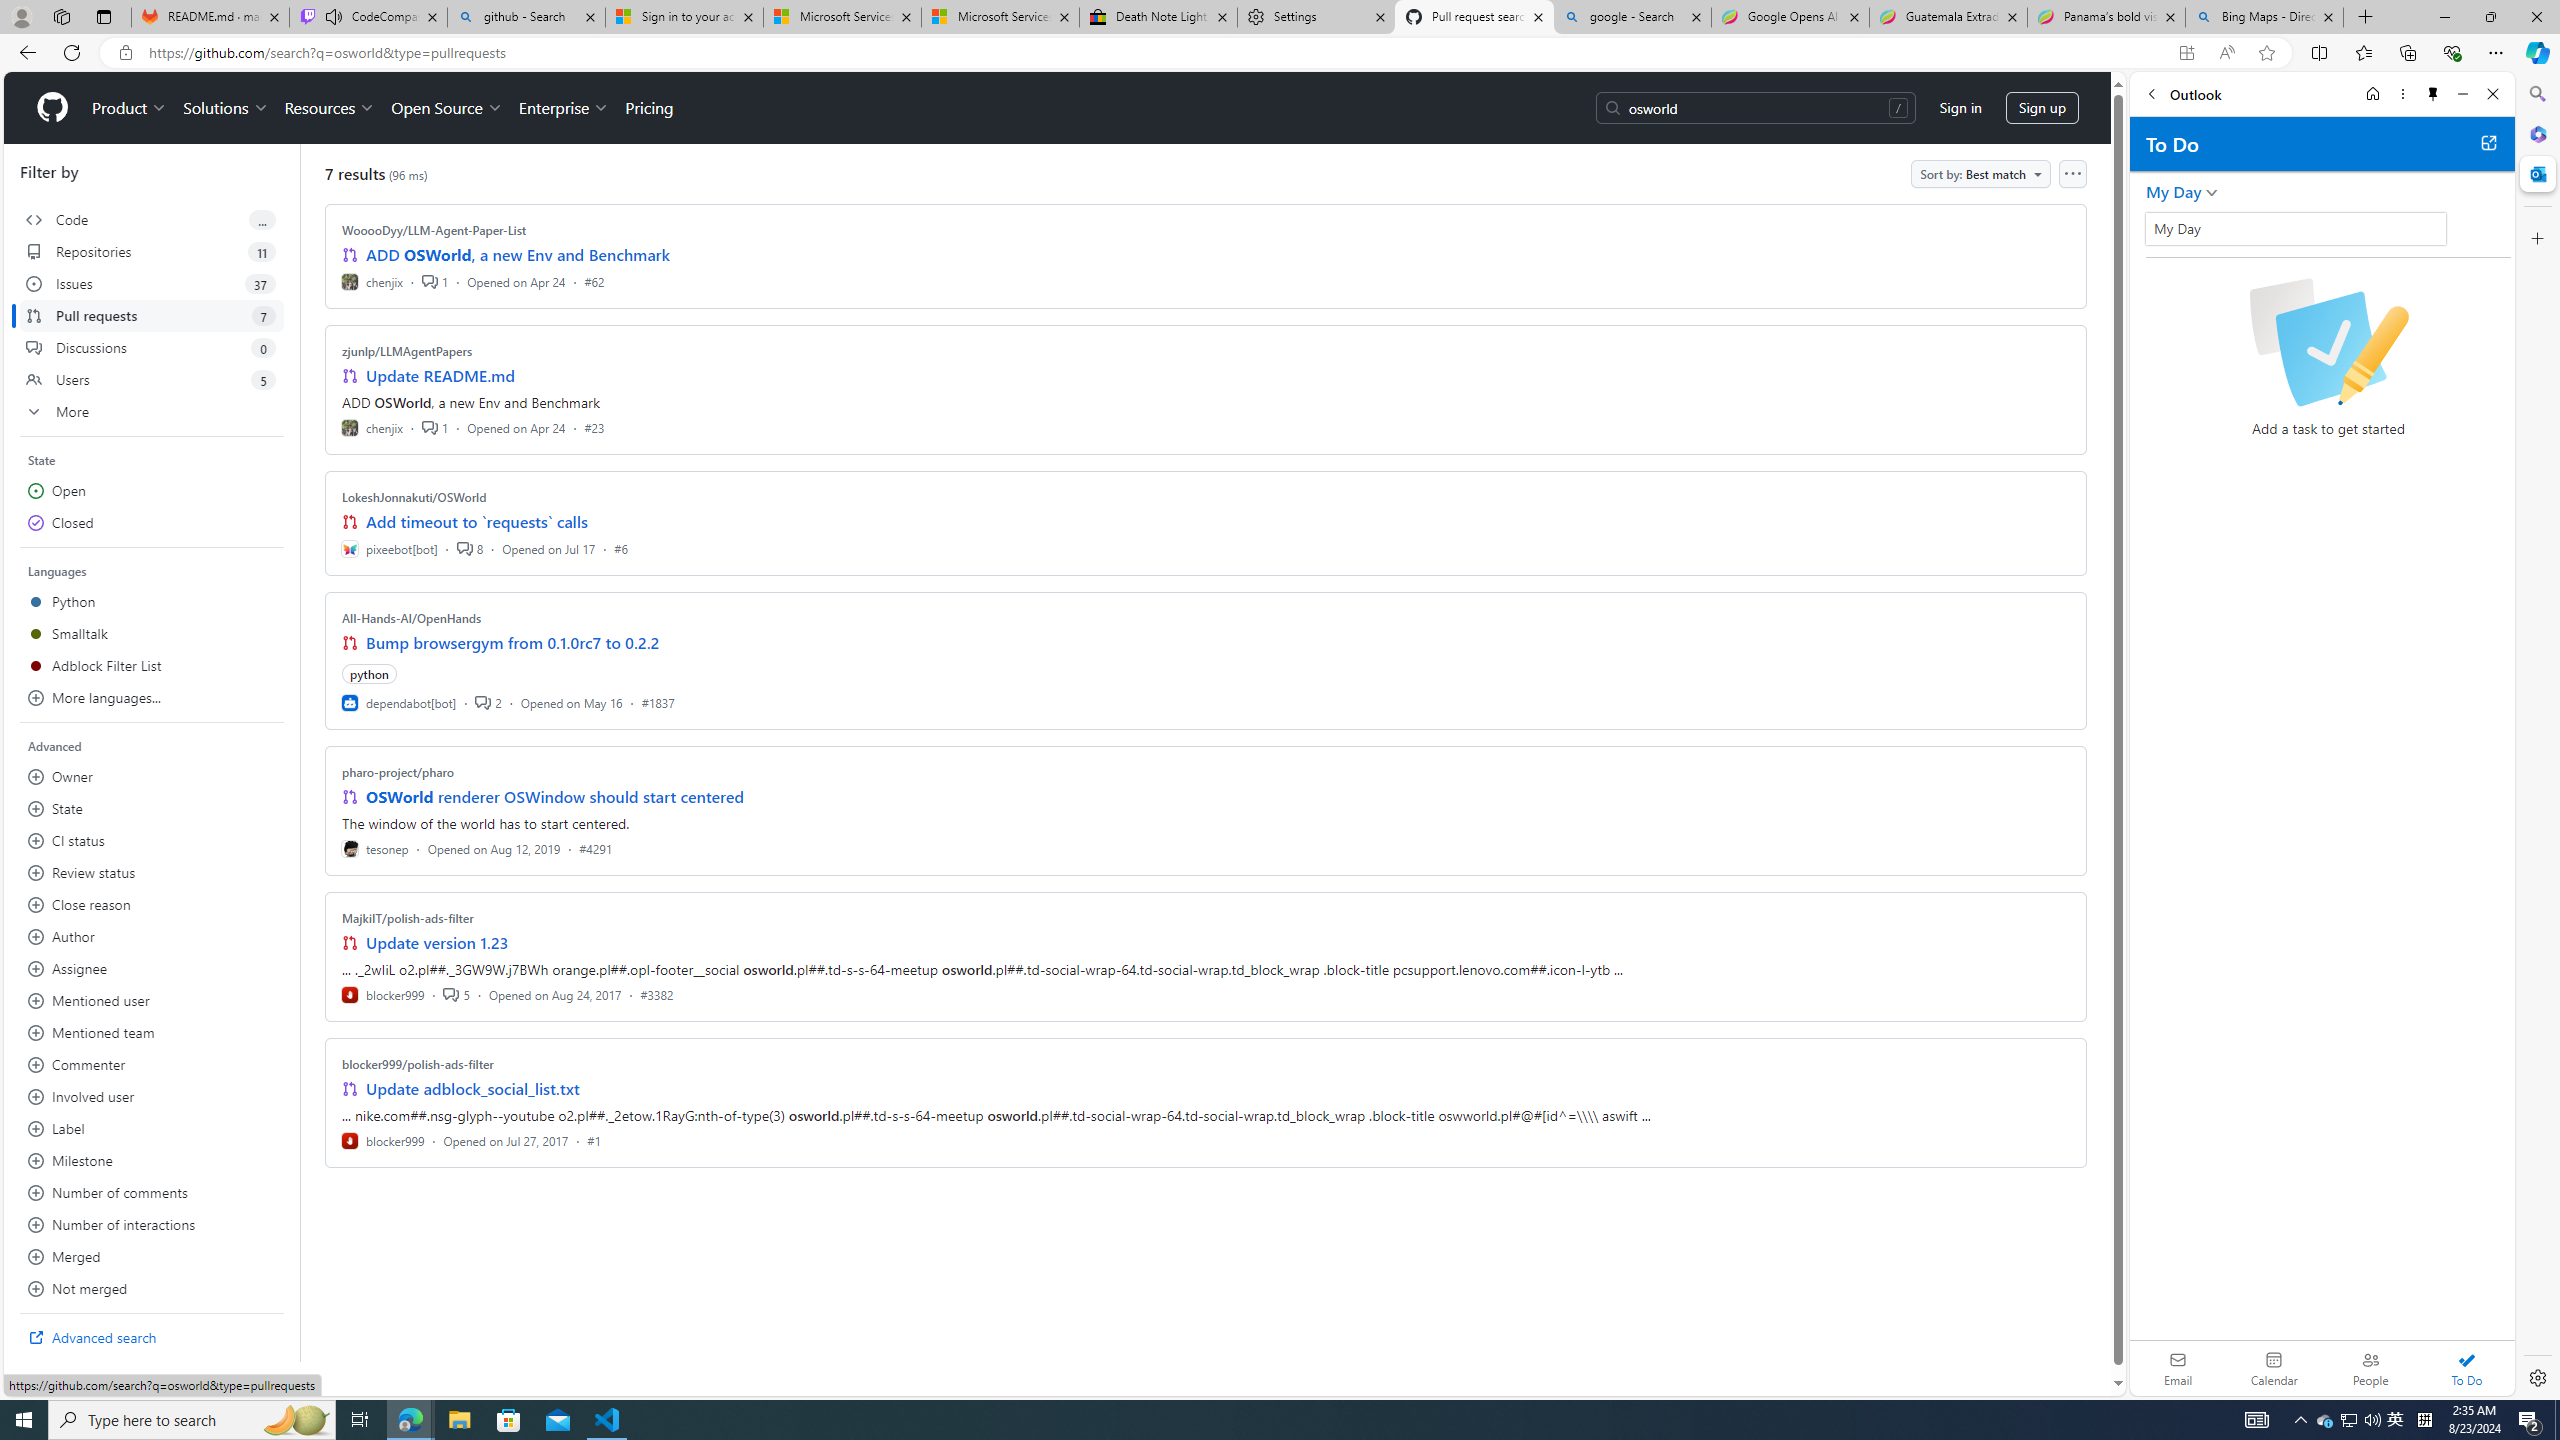 The width and height of the screenshot is (2560, 1440). Describe the element at coordinates (2370, 1368) in the screenshot. I see `People` at that location.